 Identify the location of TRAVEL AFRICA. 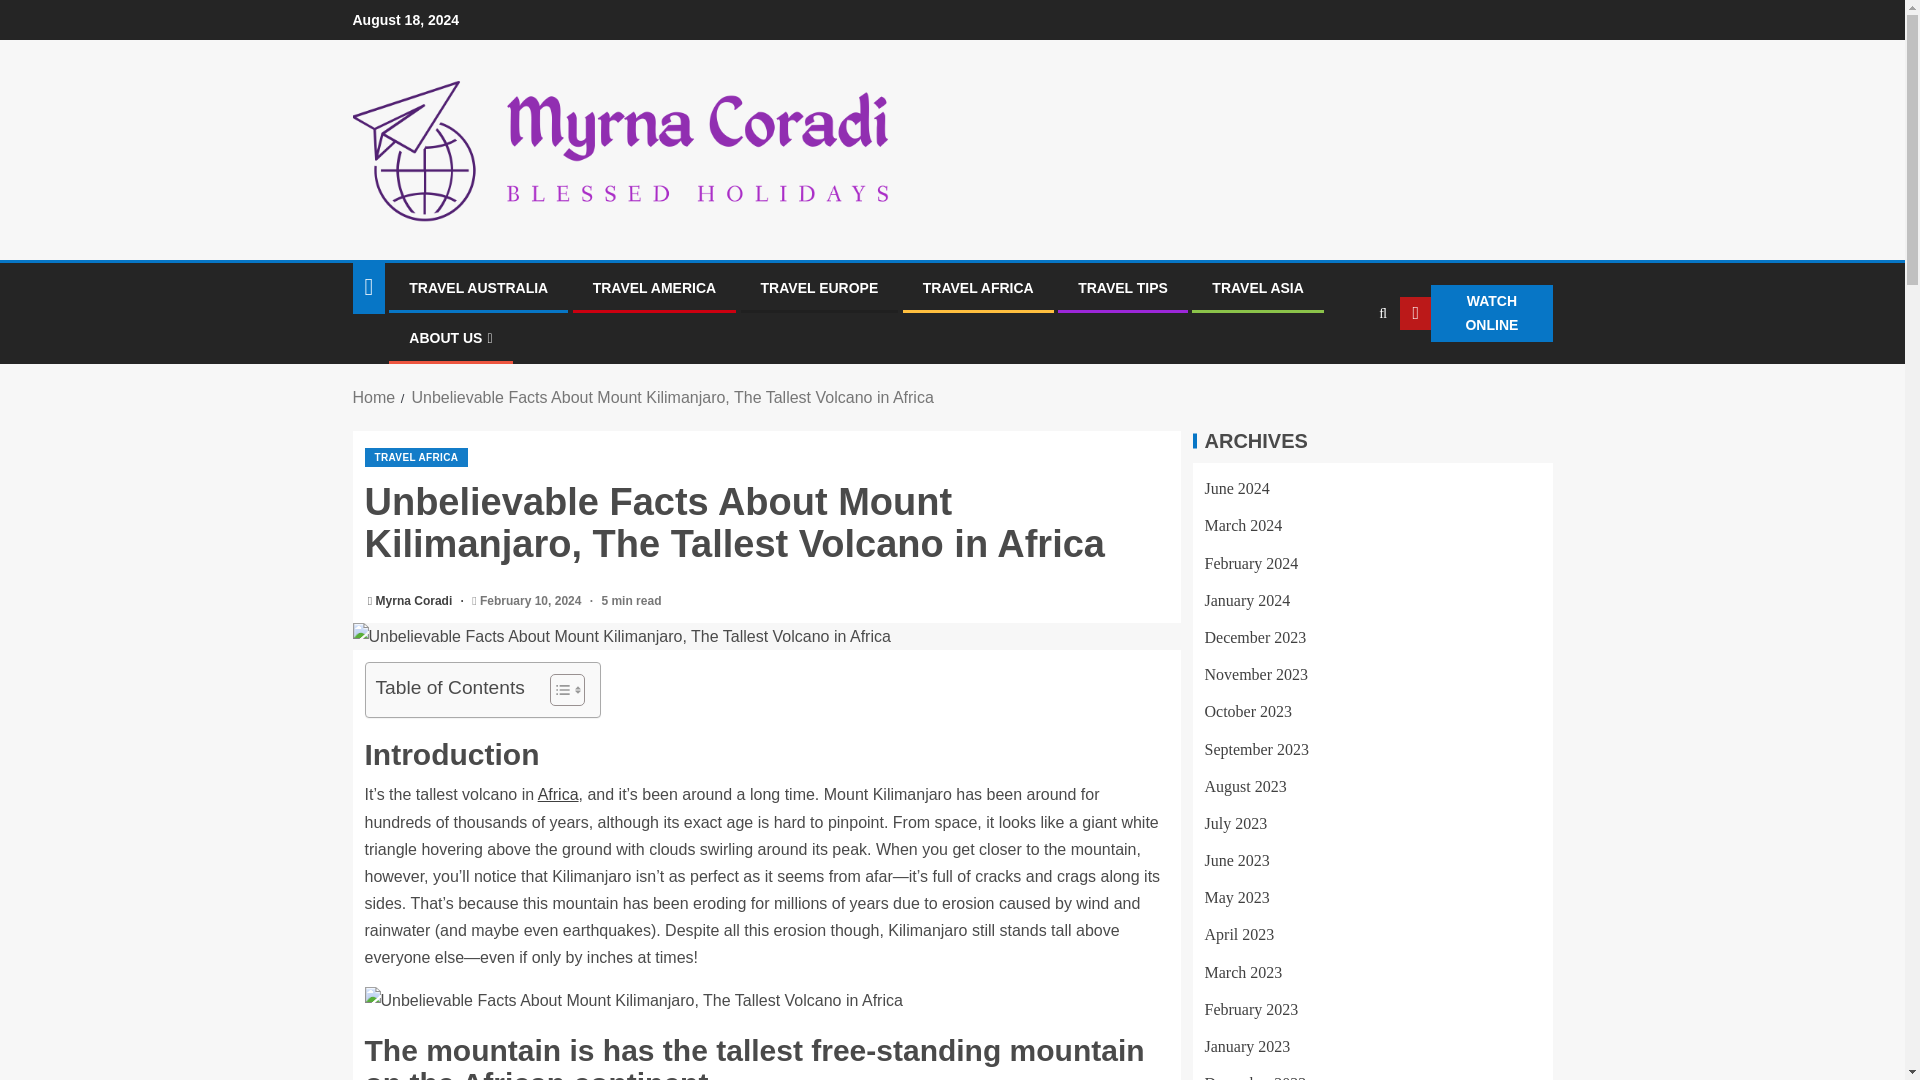
(416, 457).